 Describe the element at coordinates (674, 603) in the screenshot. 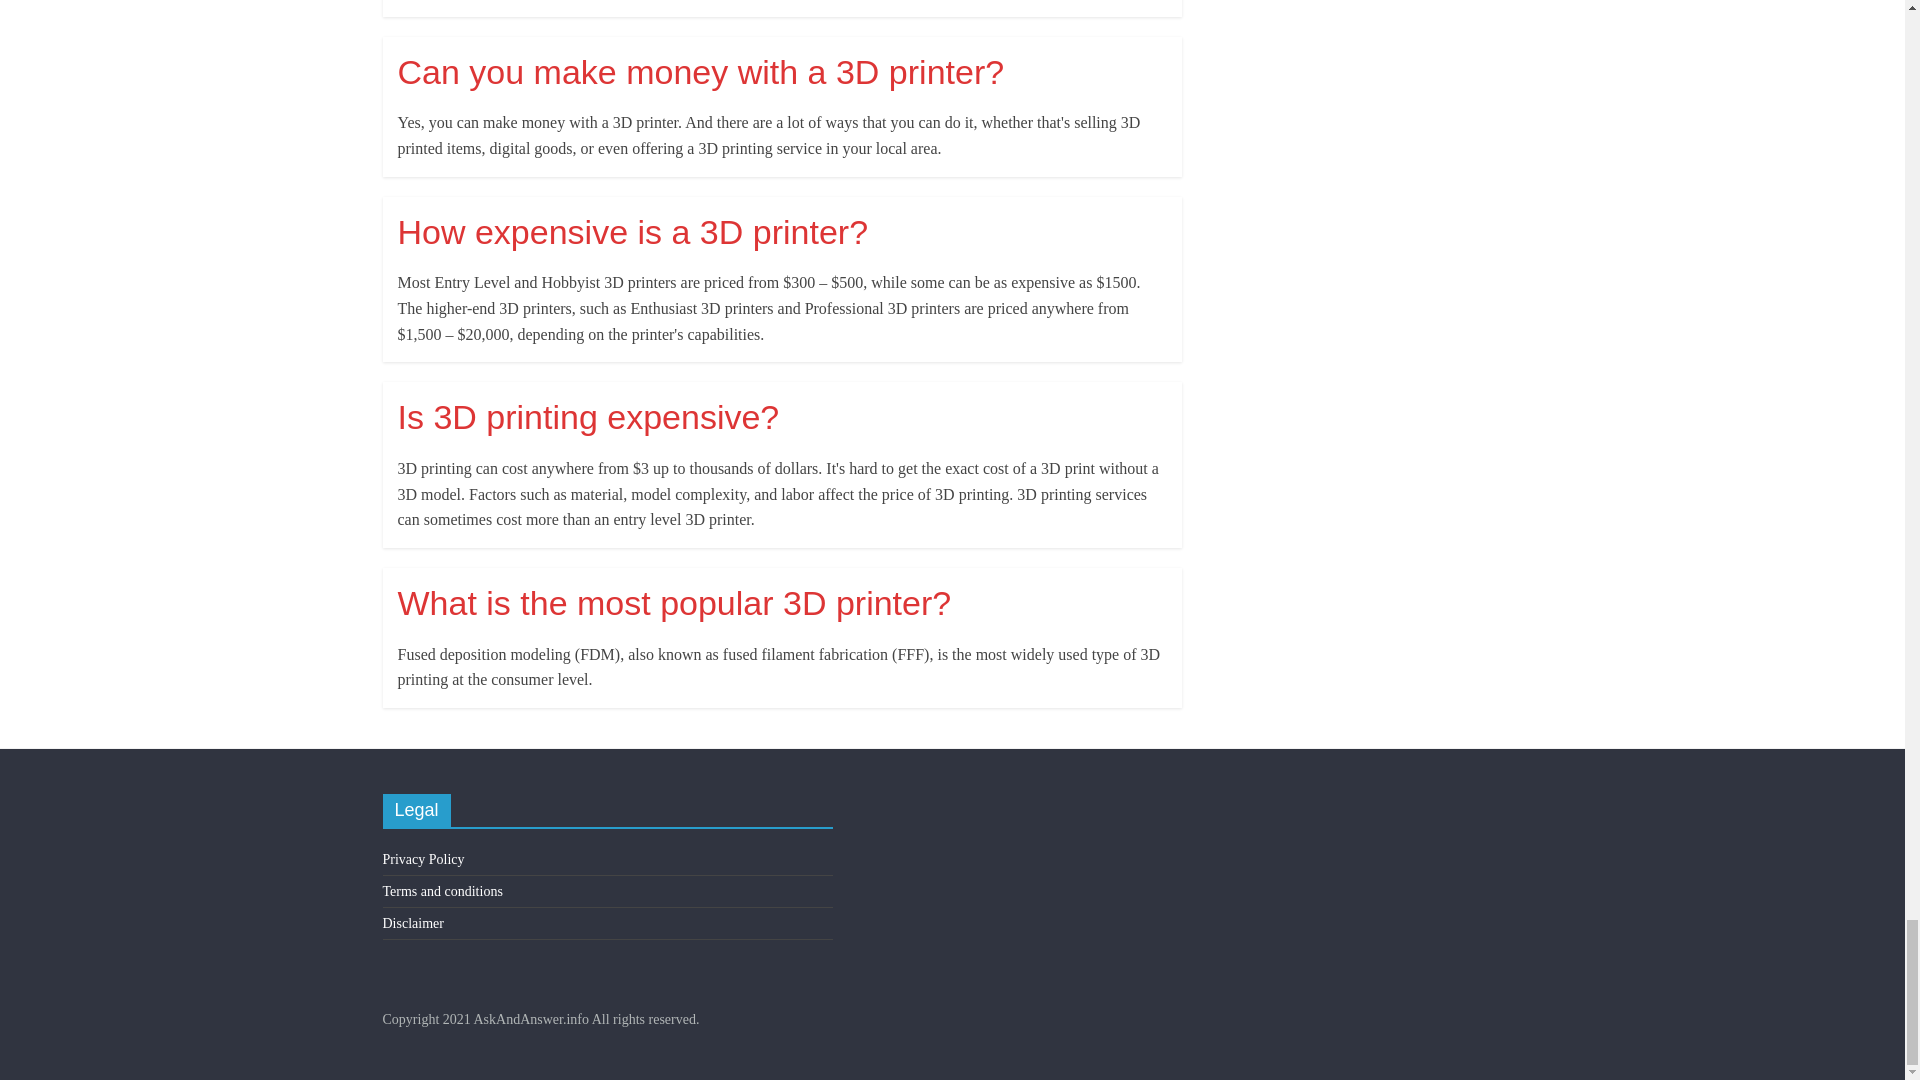

I see `What is the most popular 3D printer?` at that location.